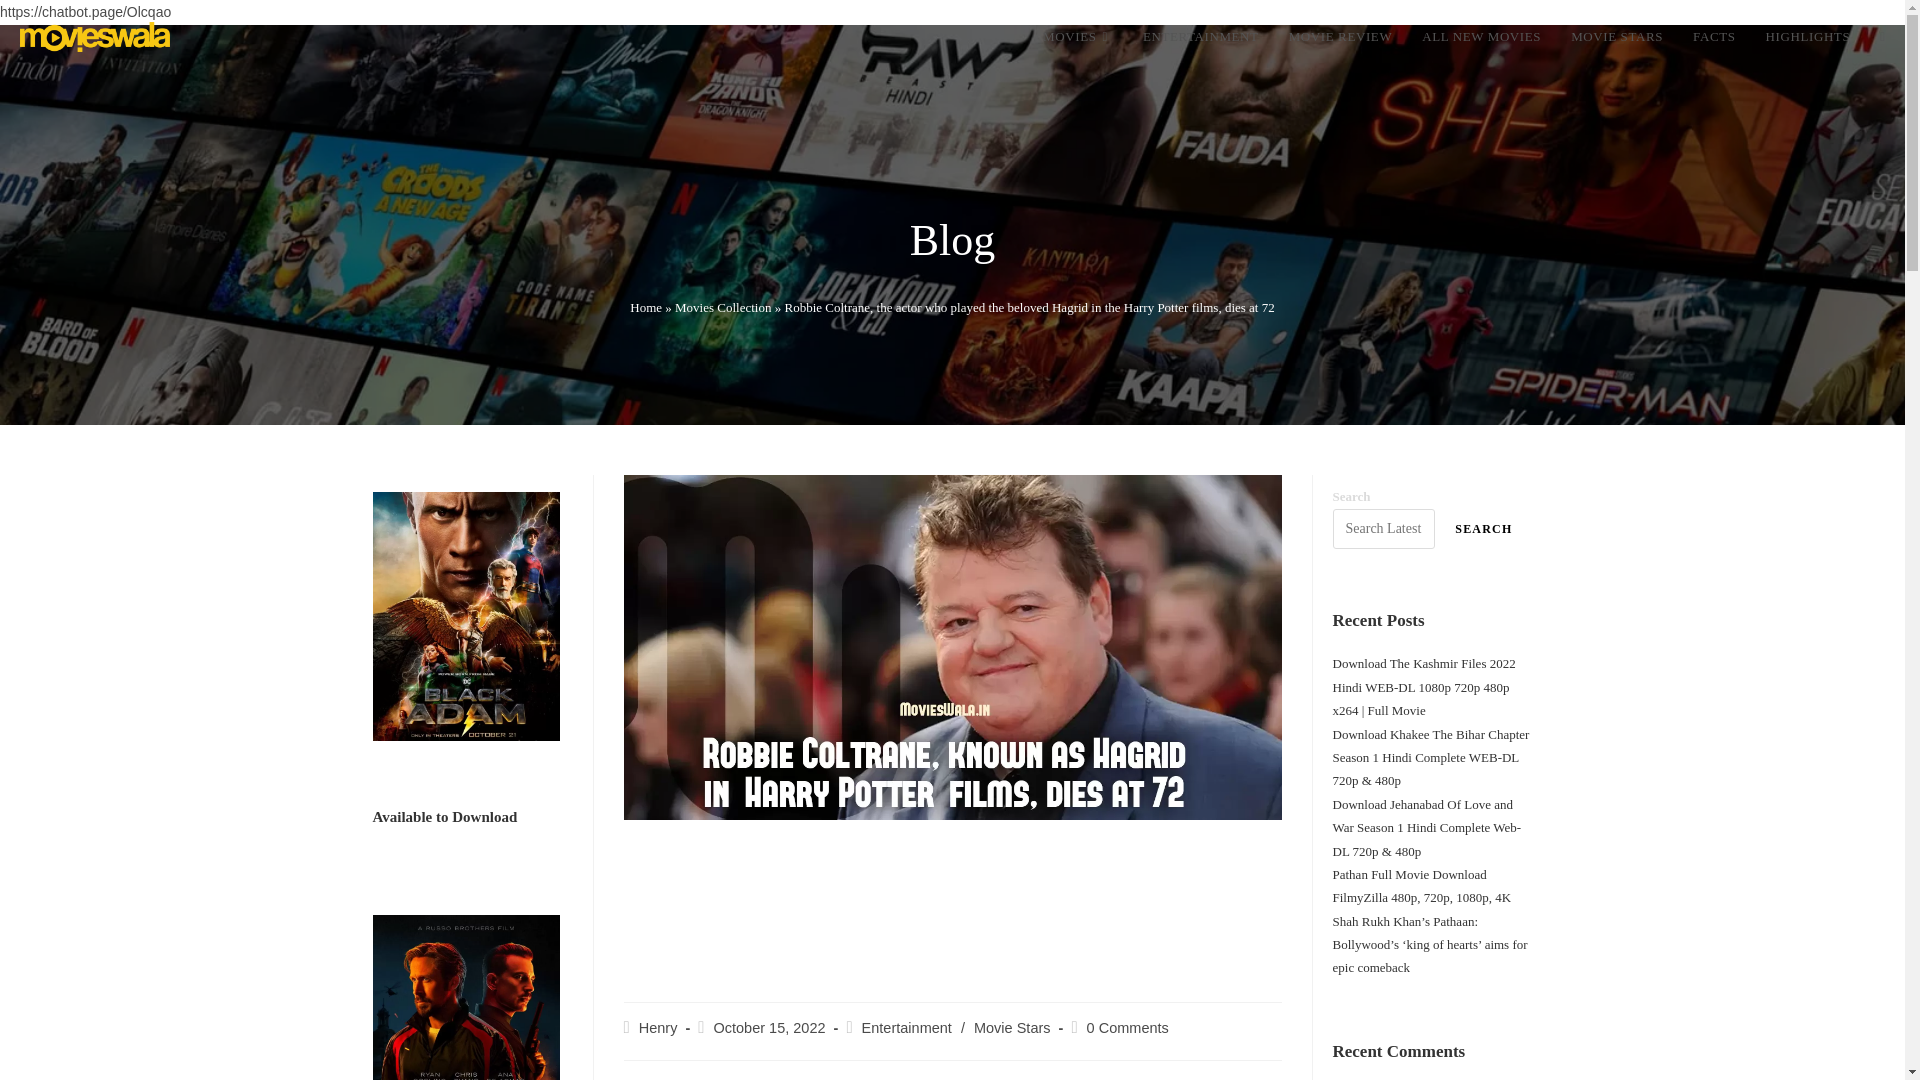  What do you see at coordinates (658, 1027) in the screenshot?
I see `Posts by Henry` at bounding box center [658, 1027].